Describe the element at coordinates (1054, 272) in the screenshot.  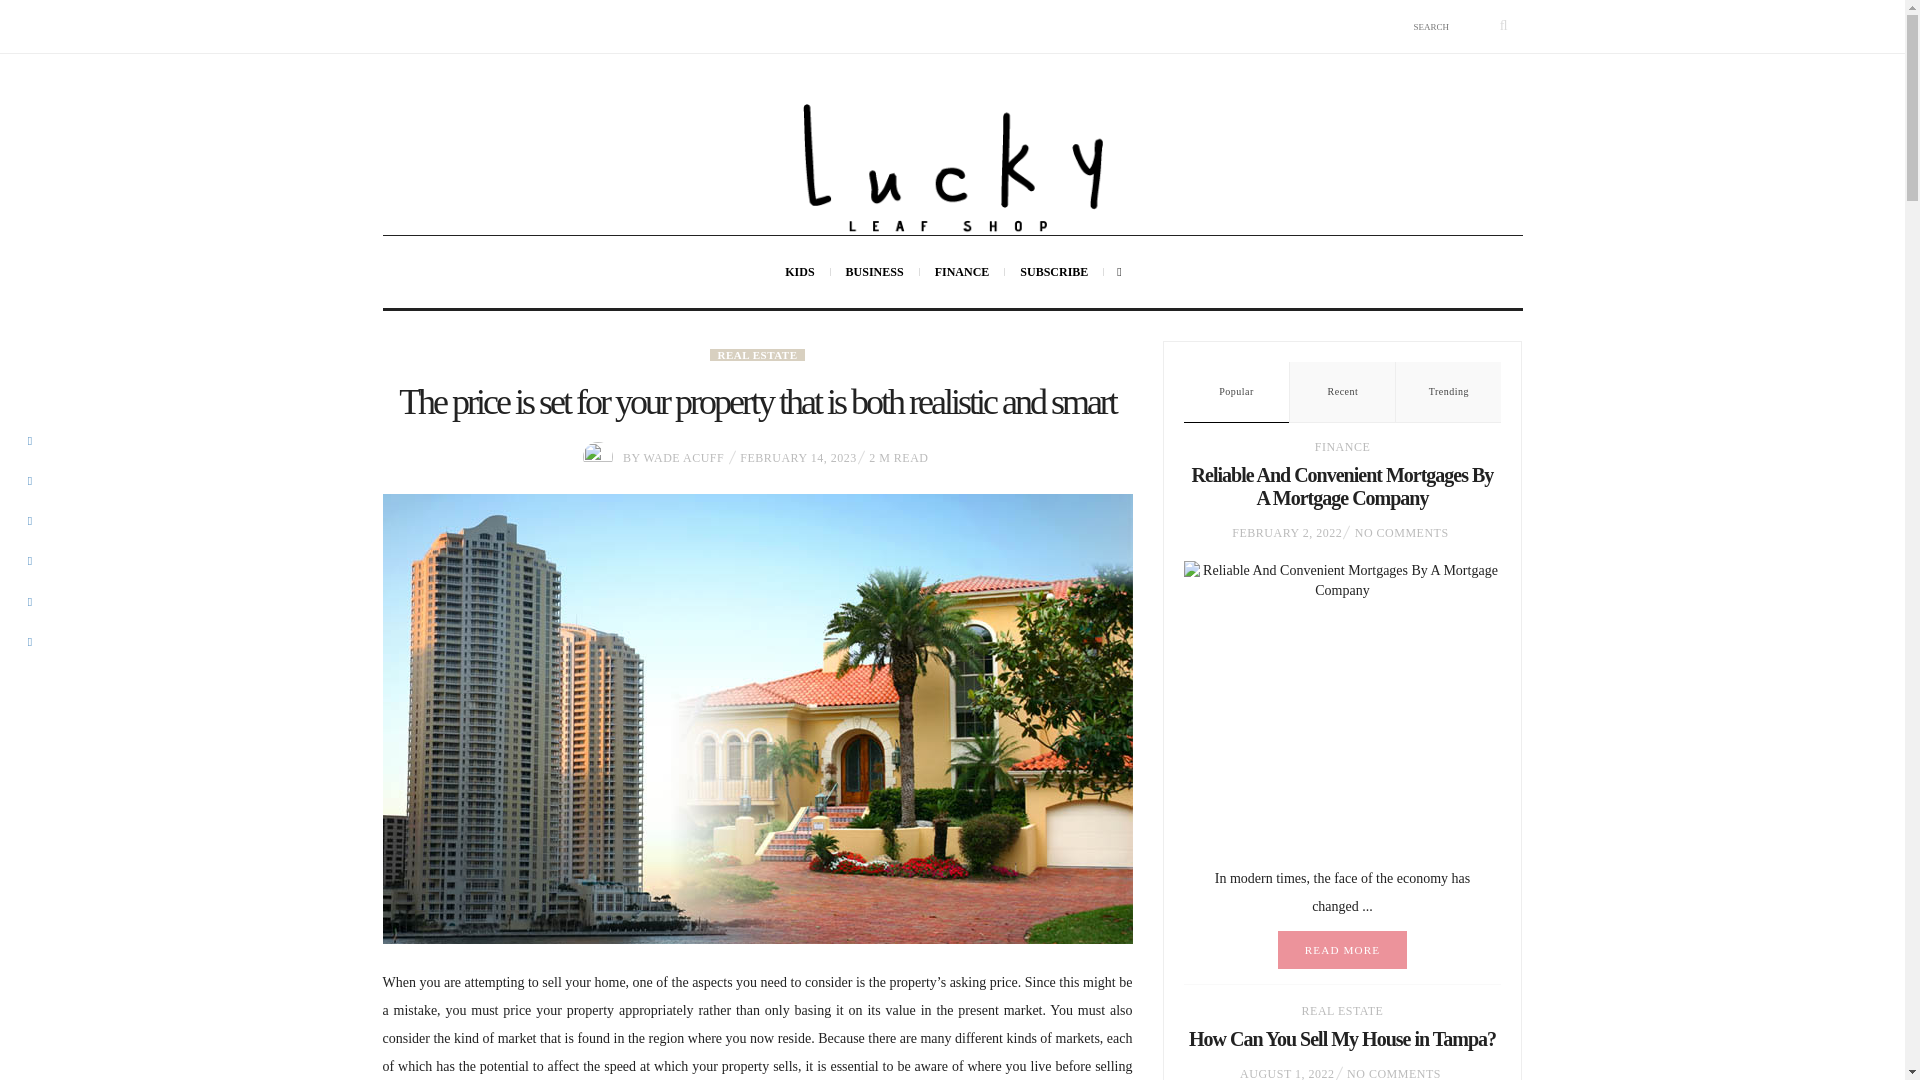
I see `SUBSCRIBE` at that location.